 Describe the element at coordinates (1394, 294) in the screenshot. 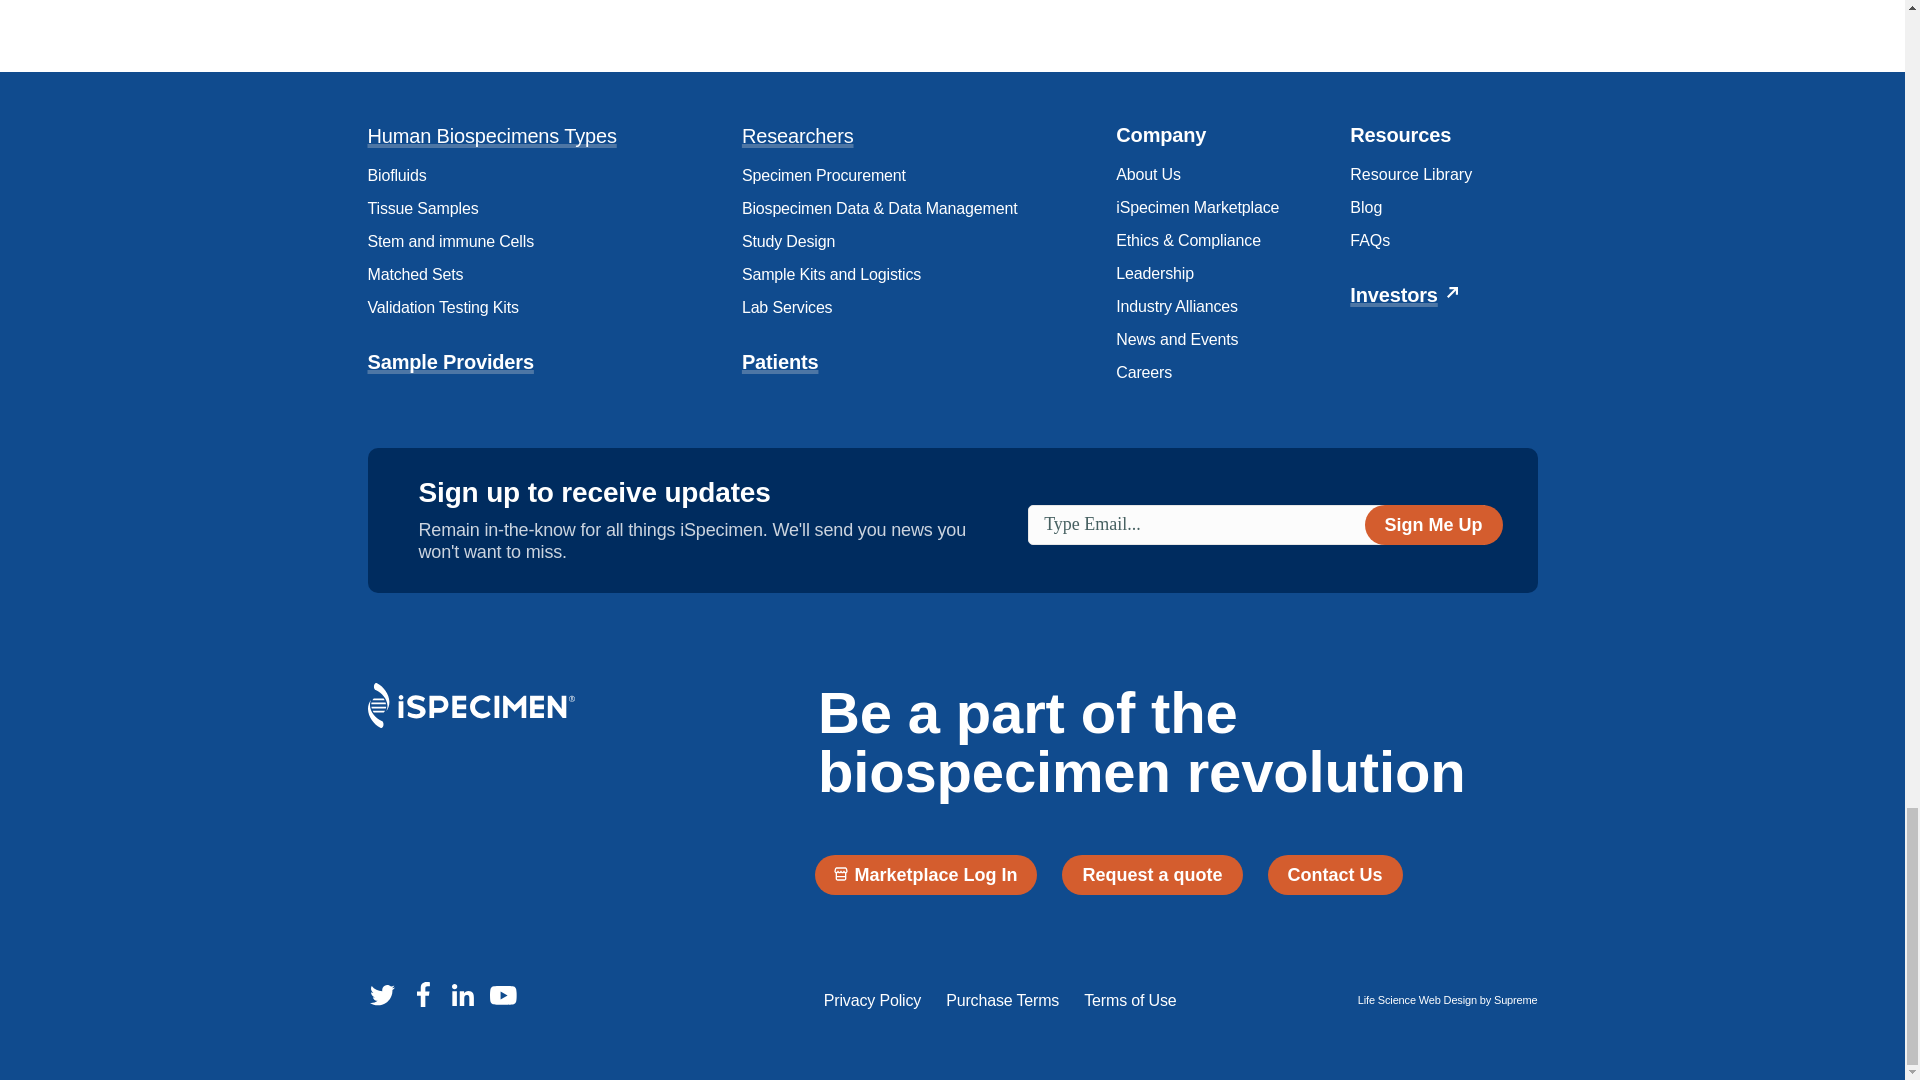

I see `Investors` at that location.